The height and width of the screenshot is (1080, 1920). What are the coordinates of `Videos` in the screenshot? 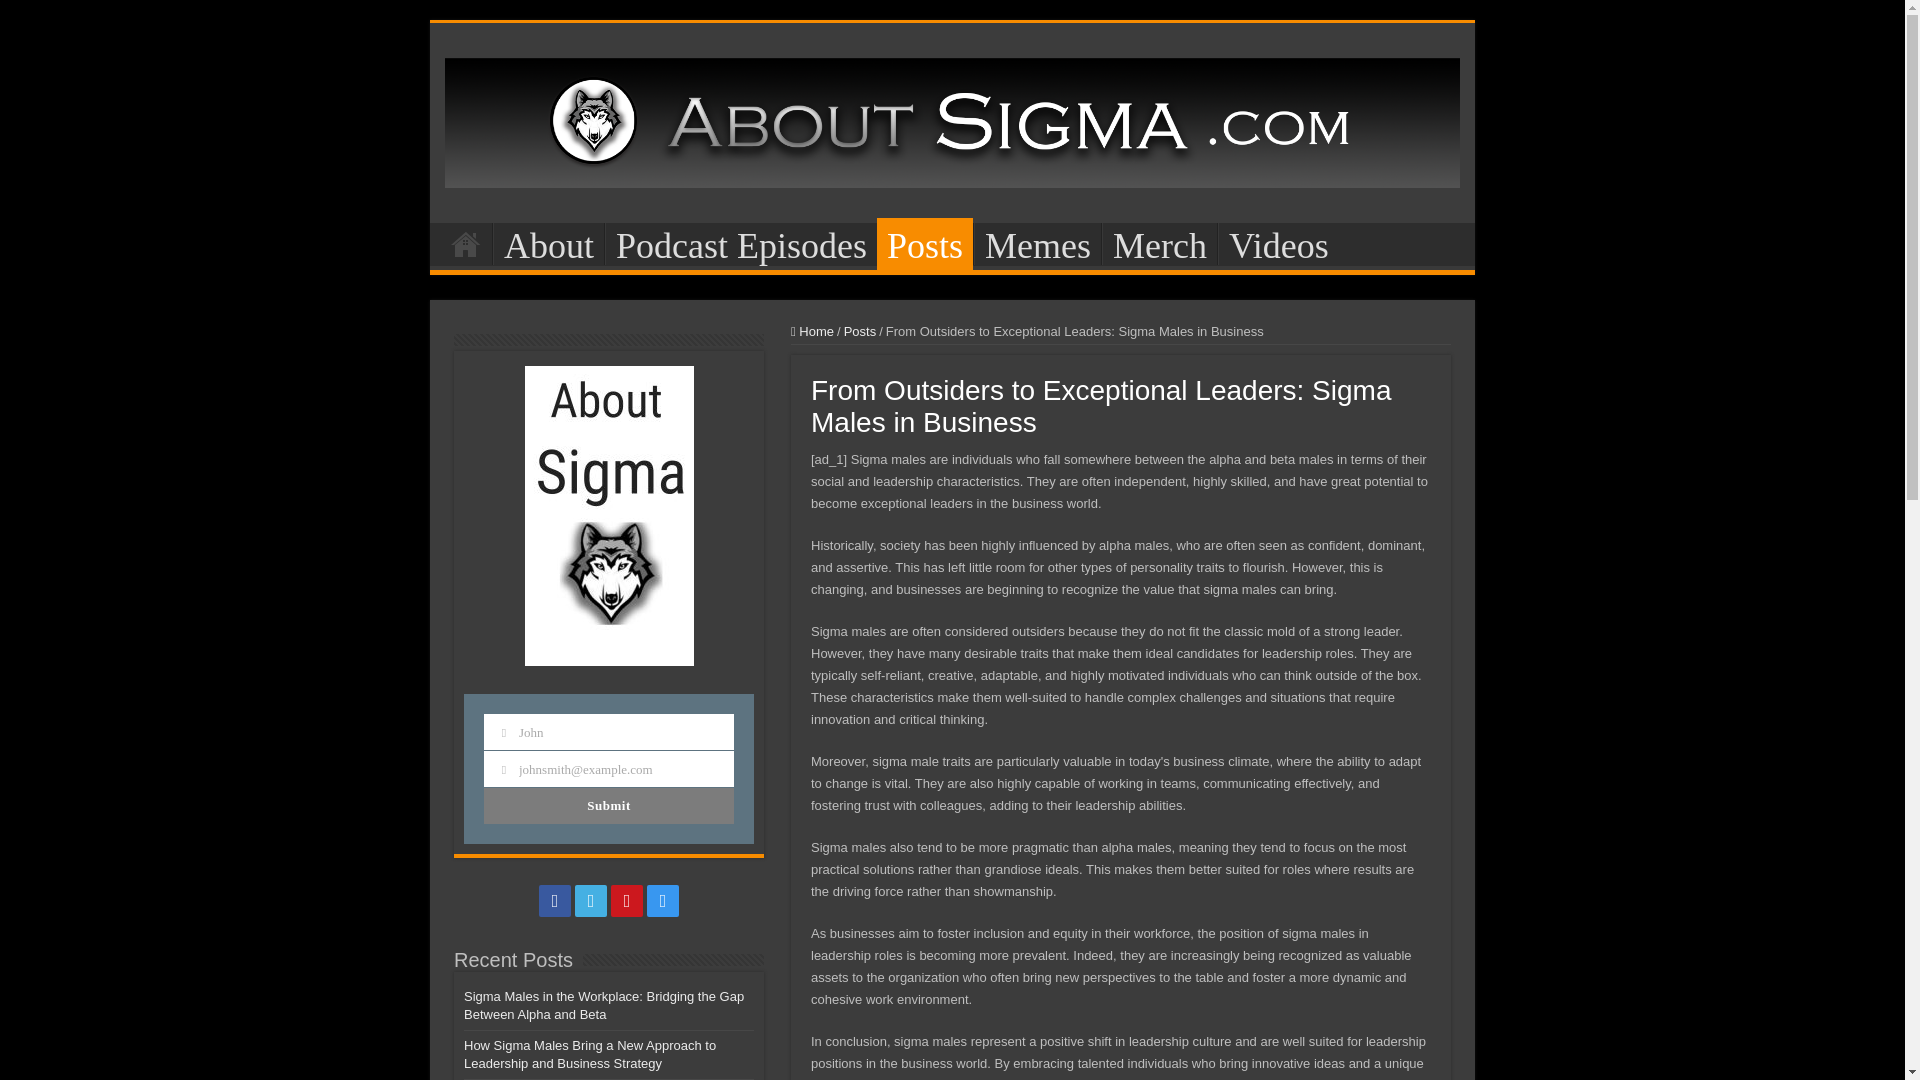 It's located at (1278, 243).